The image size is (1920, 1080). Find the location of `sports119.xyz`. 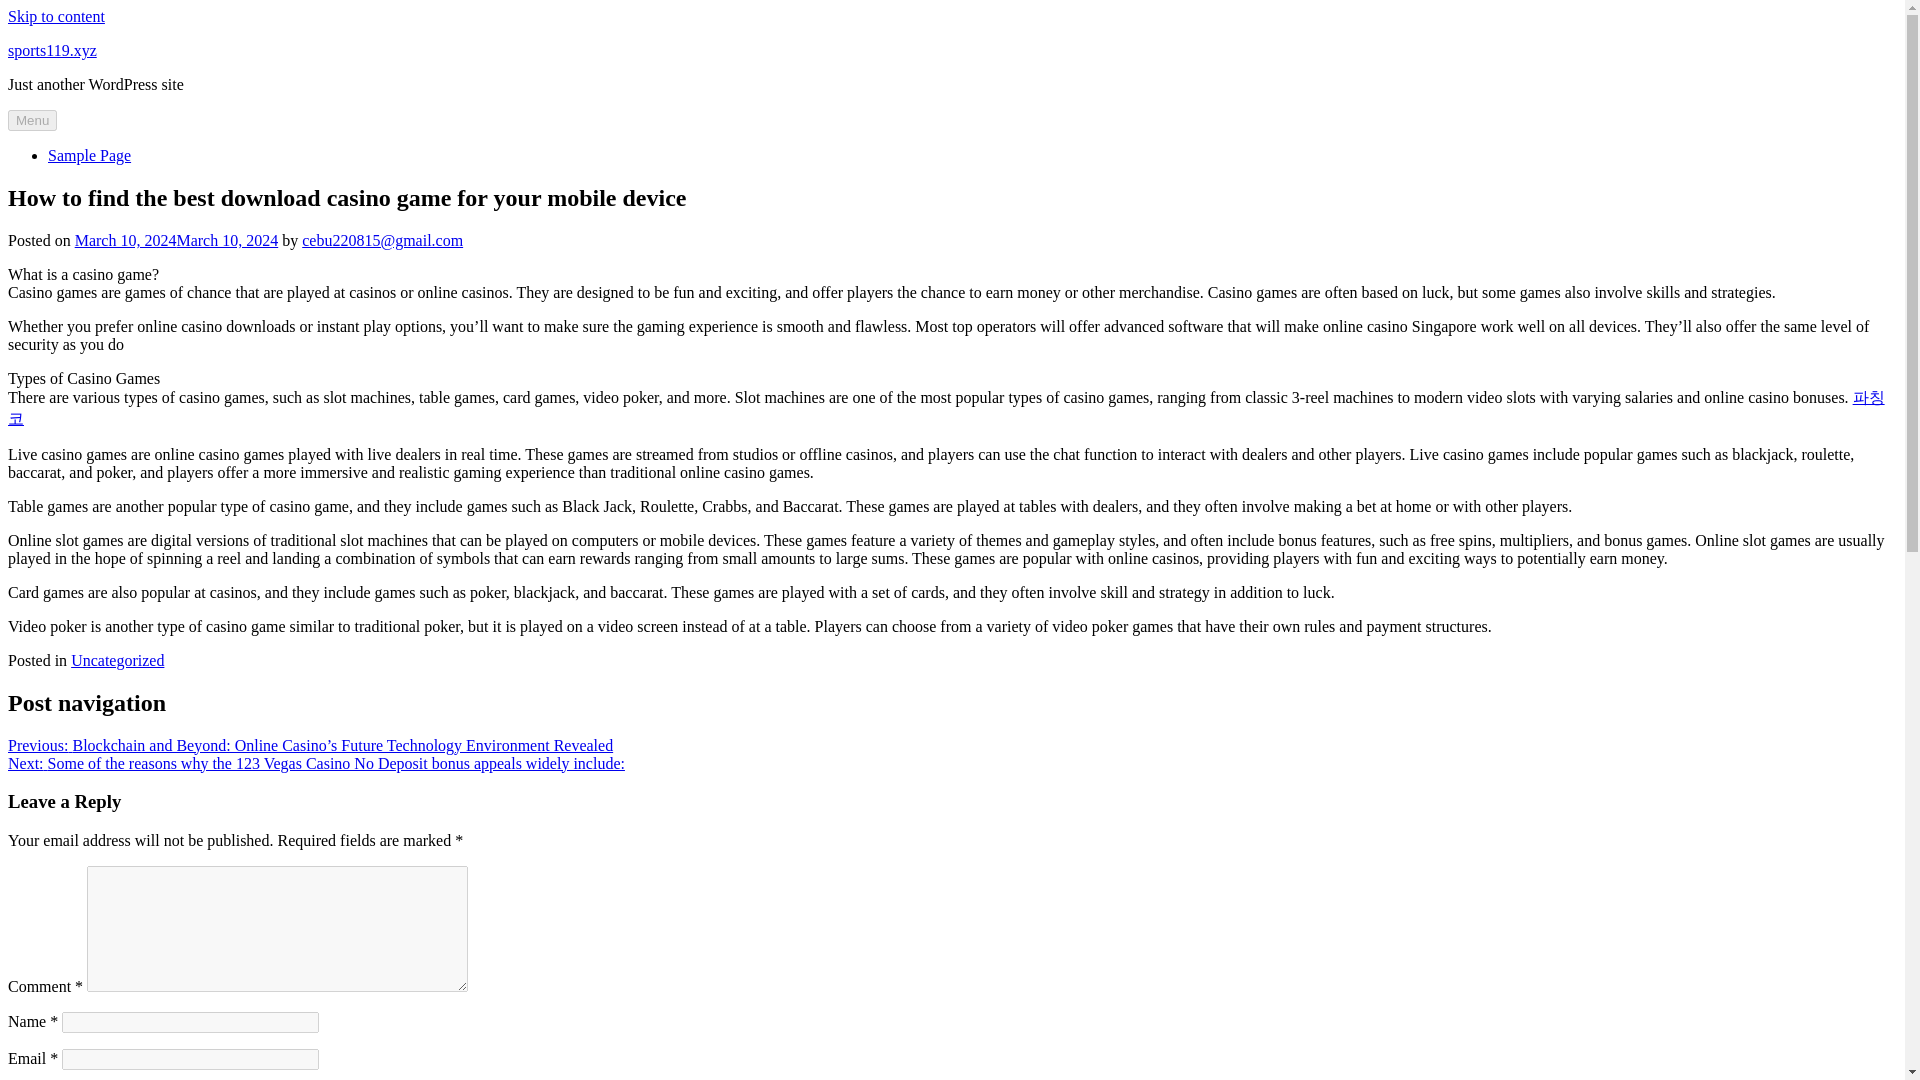

sports119.xyz is located at coordinates (52, 50).